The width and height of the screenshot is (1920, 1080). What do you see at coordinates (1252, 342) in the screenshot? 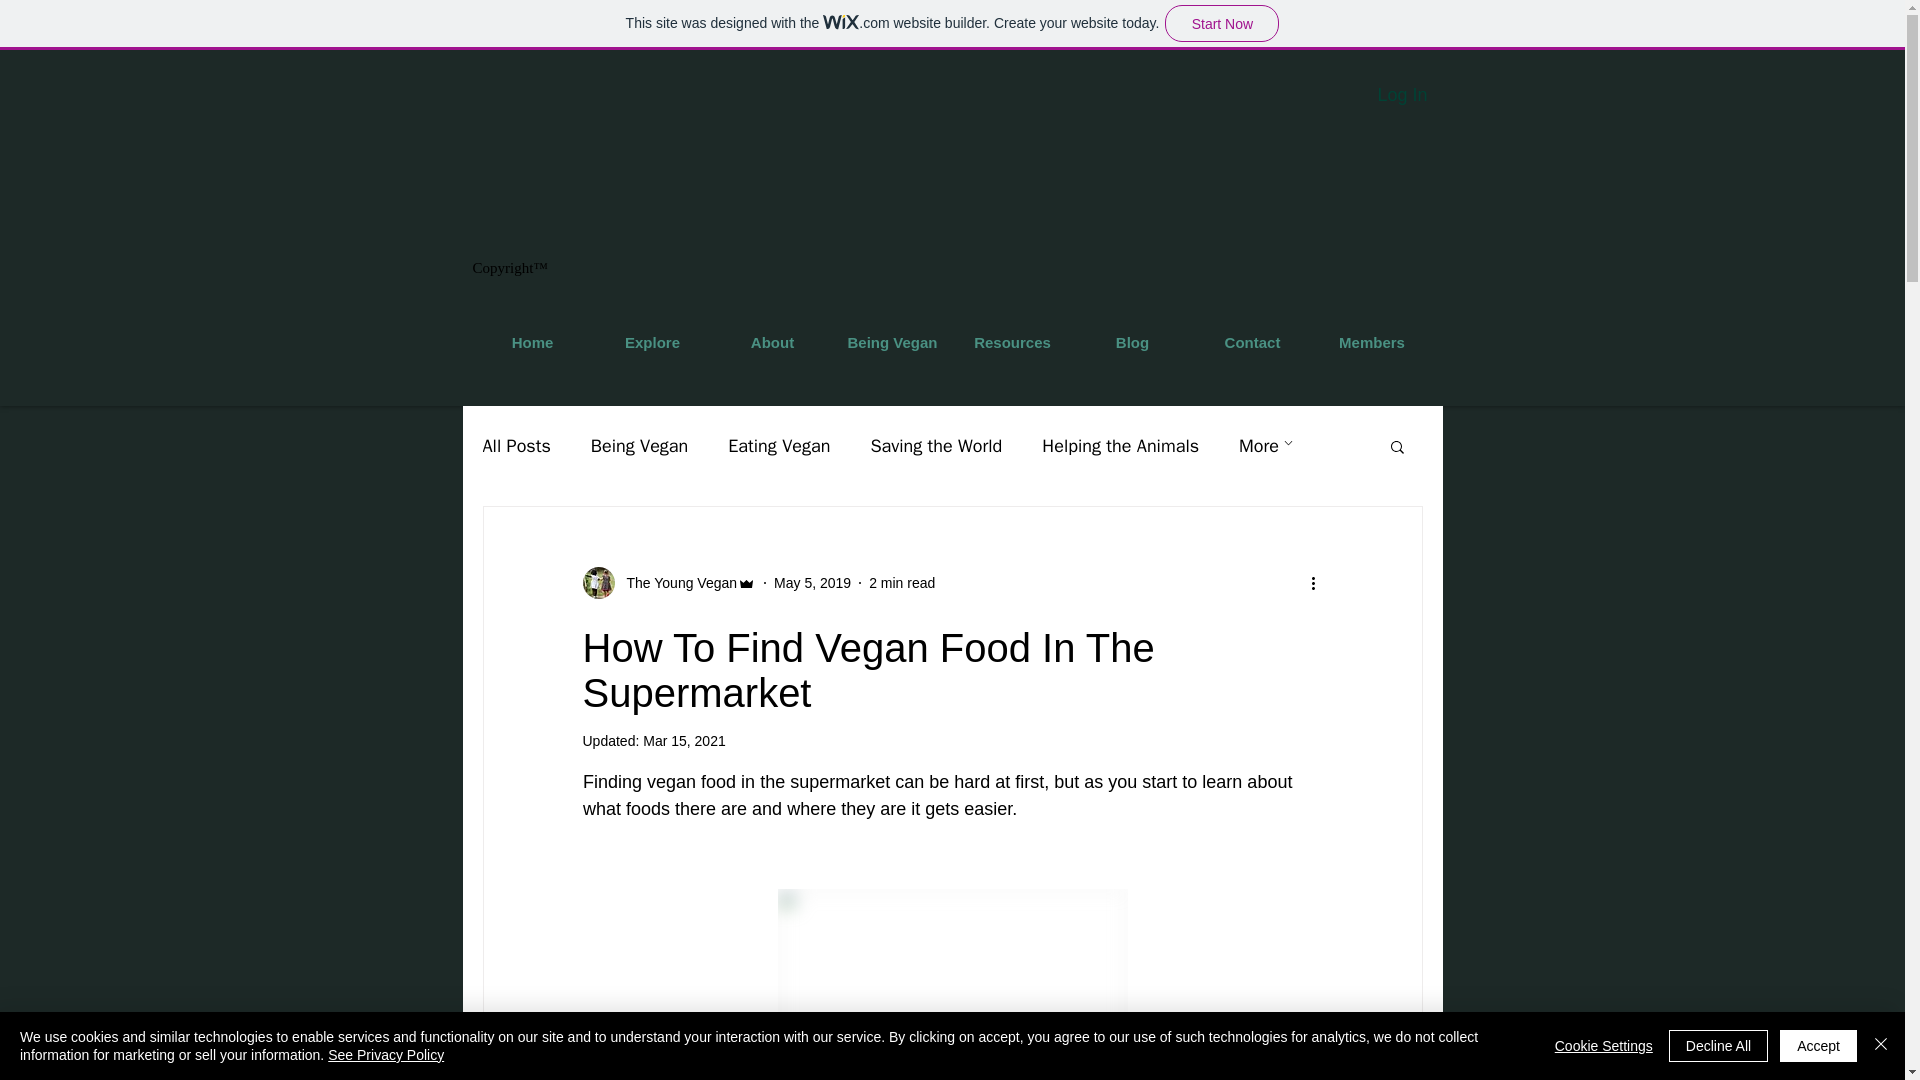
I see `Contact` at bounding box center [1252, 342].